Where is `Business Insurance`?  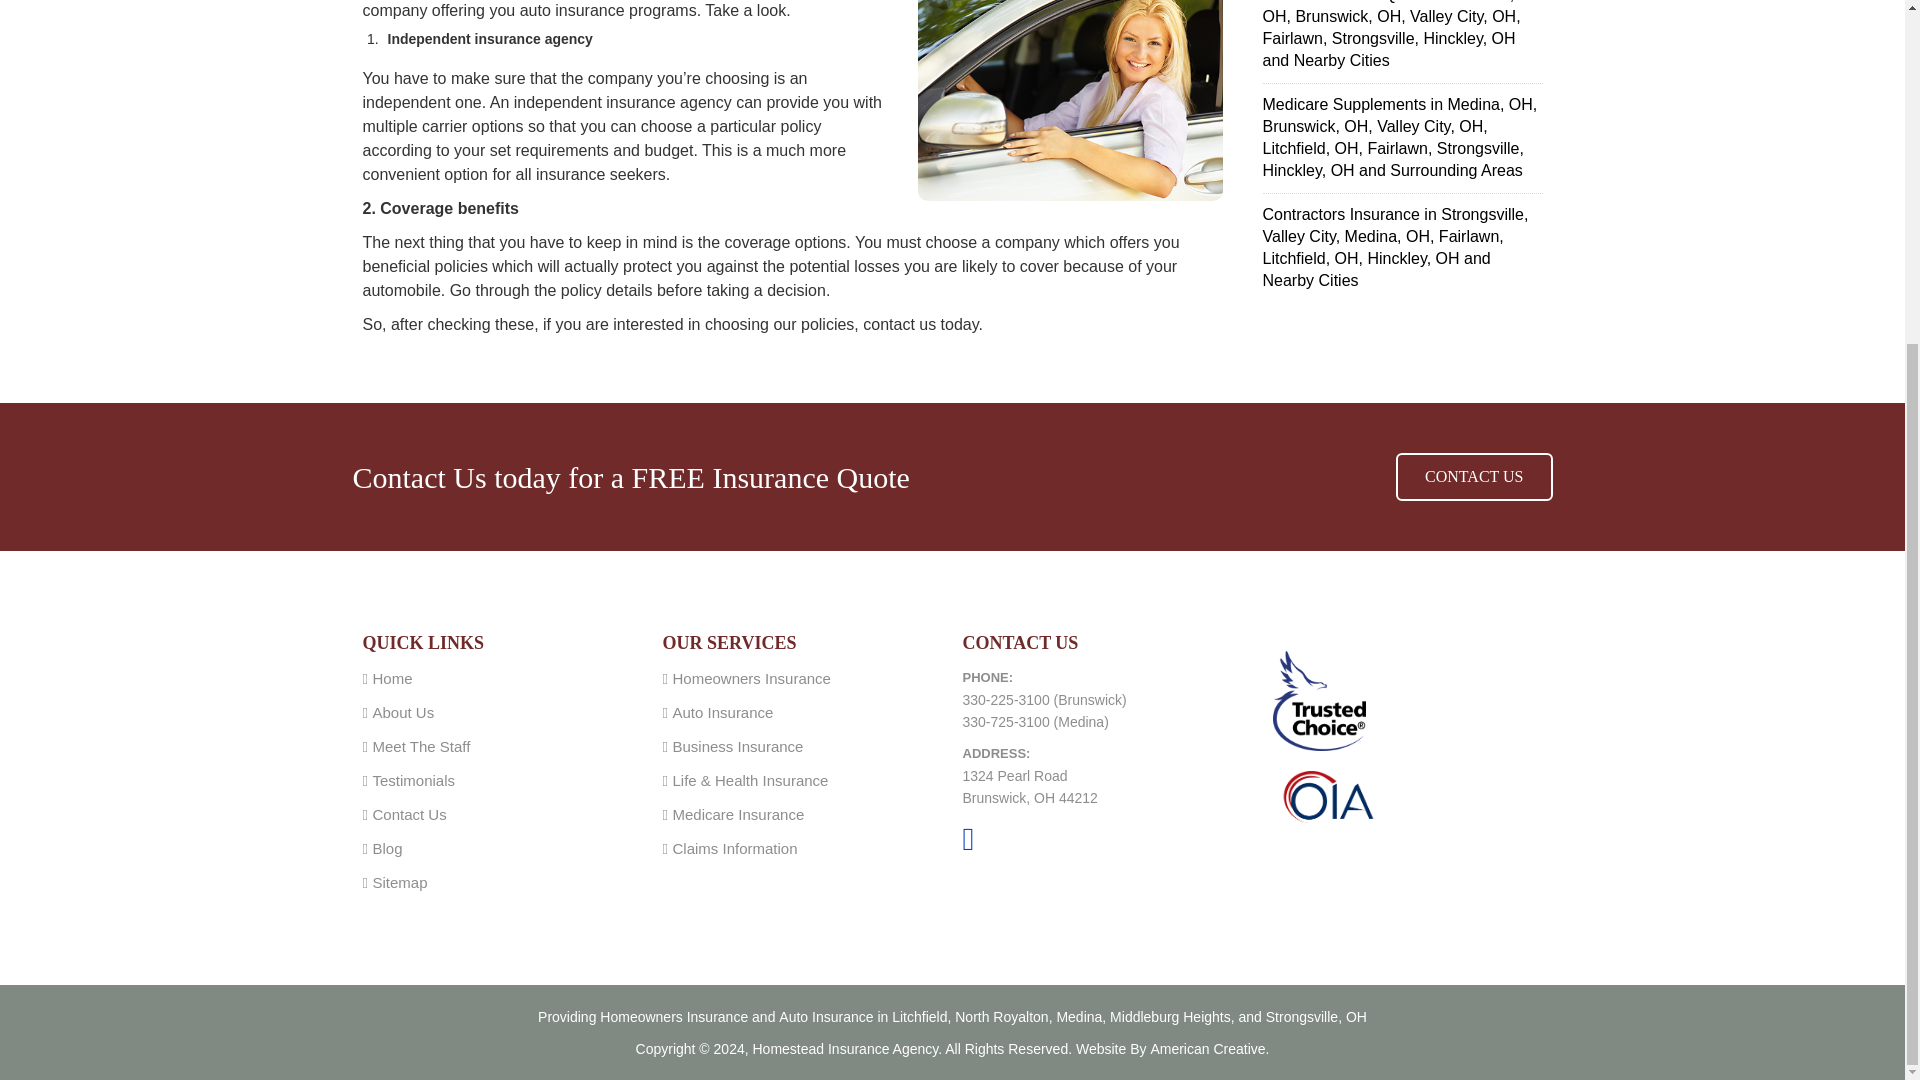 Business Insurance is located at coordinates (737, 746).